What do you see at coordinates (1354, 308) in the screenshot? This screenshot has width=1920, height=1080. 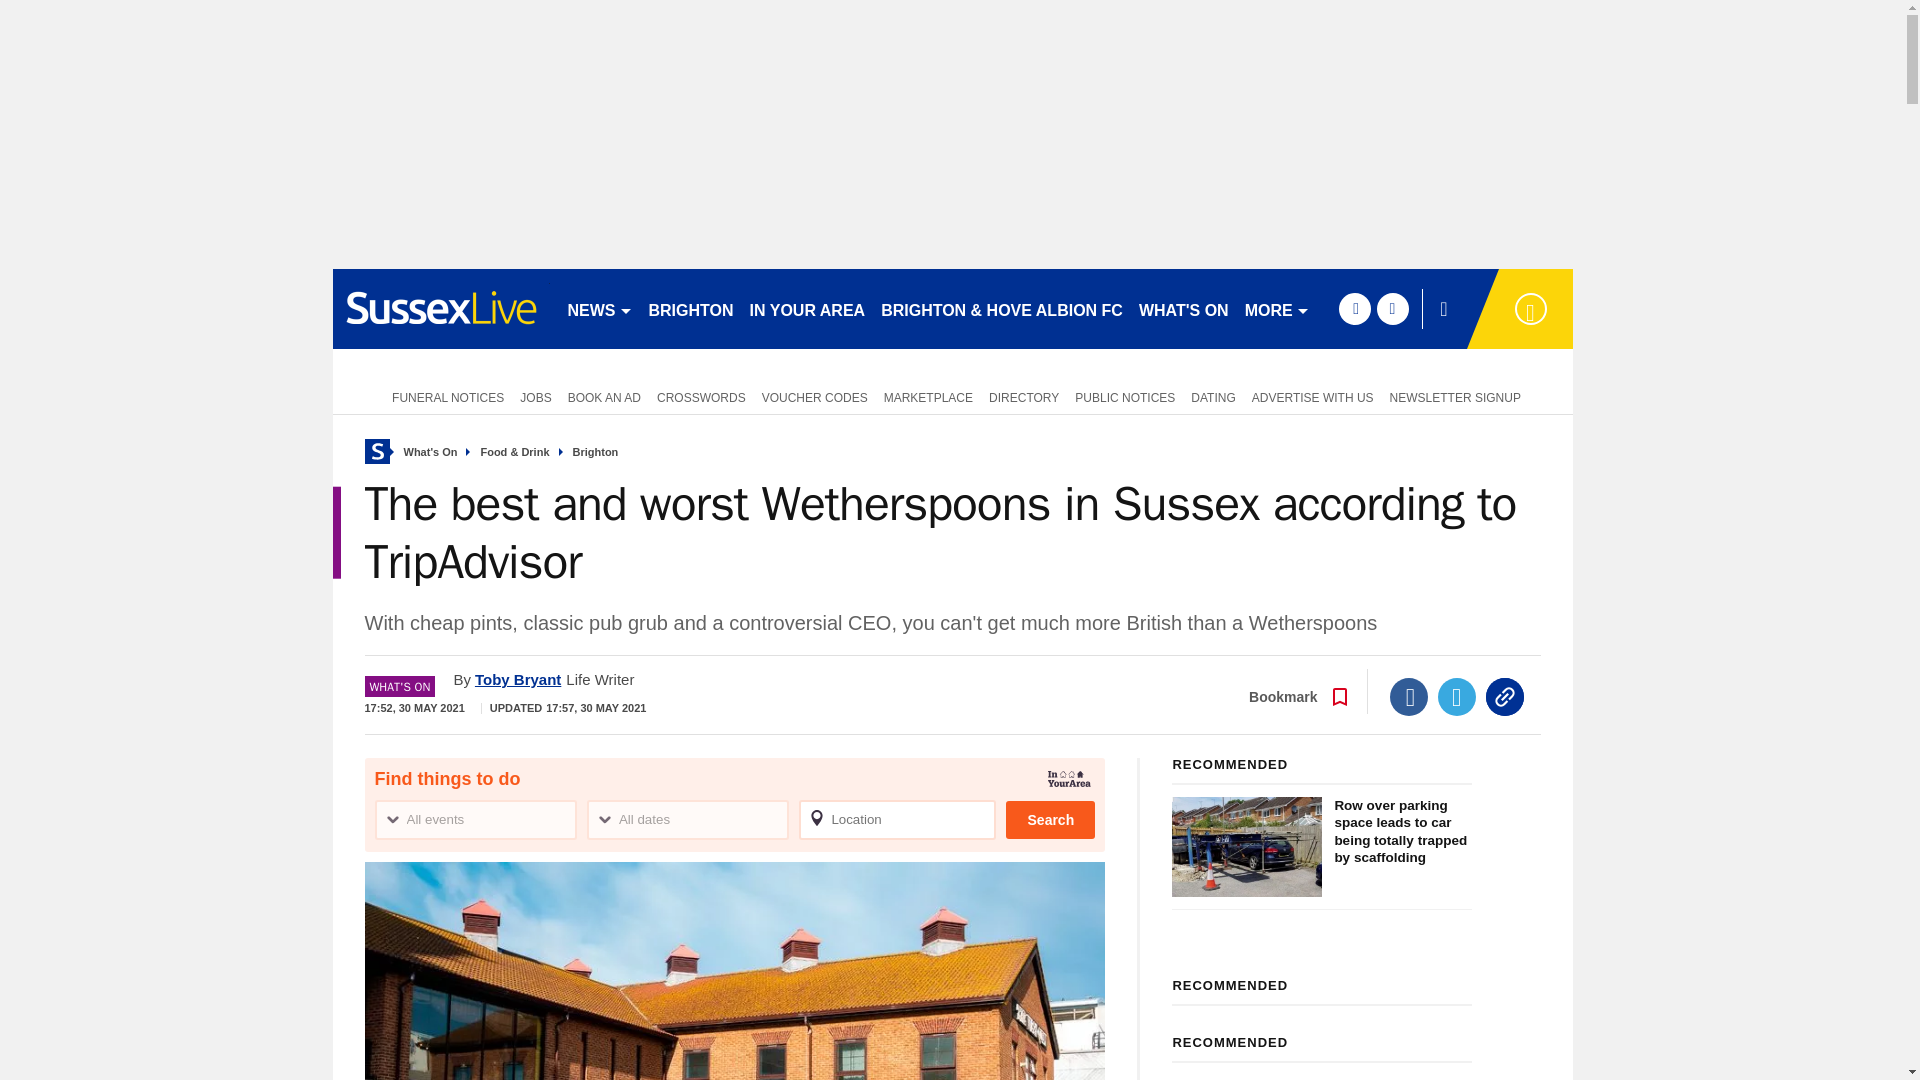 I see `facebook` at bounding box center [1354, 308].